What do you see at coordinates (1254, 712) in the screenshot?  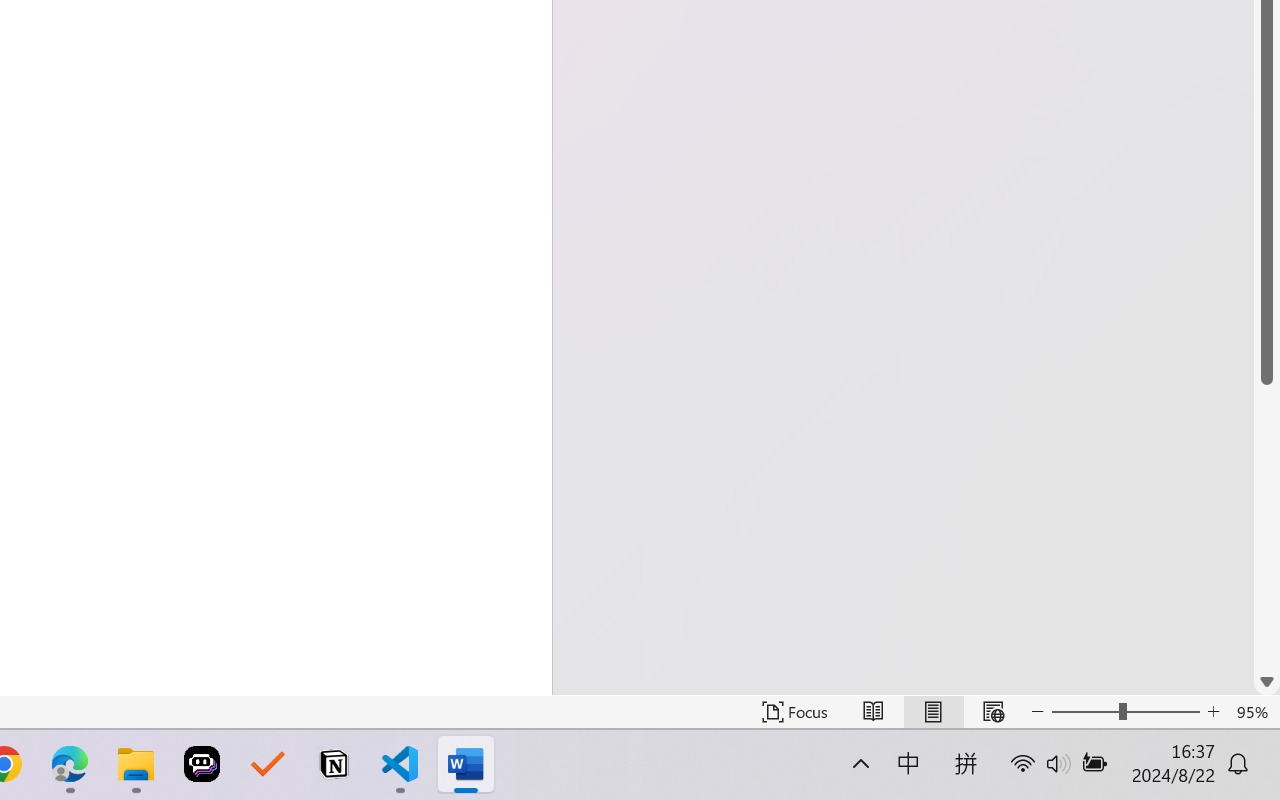 I see `Zoom 95%` at bounding box center [1254, 712].